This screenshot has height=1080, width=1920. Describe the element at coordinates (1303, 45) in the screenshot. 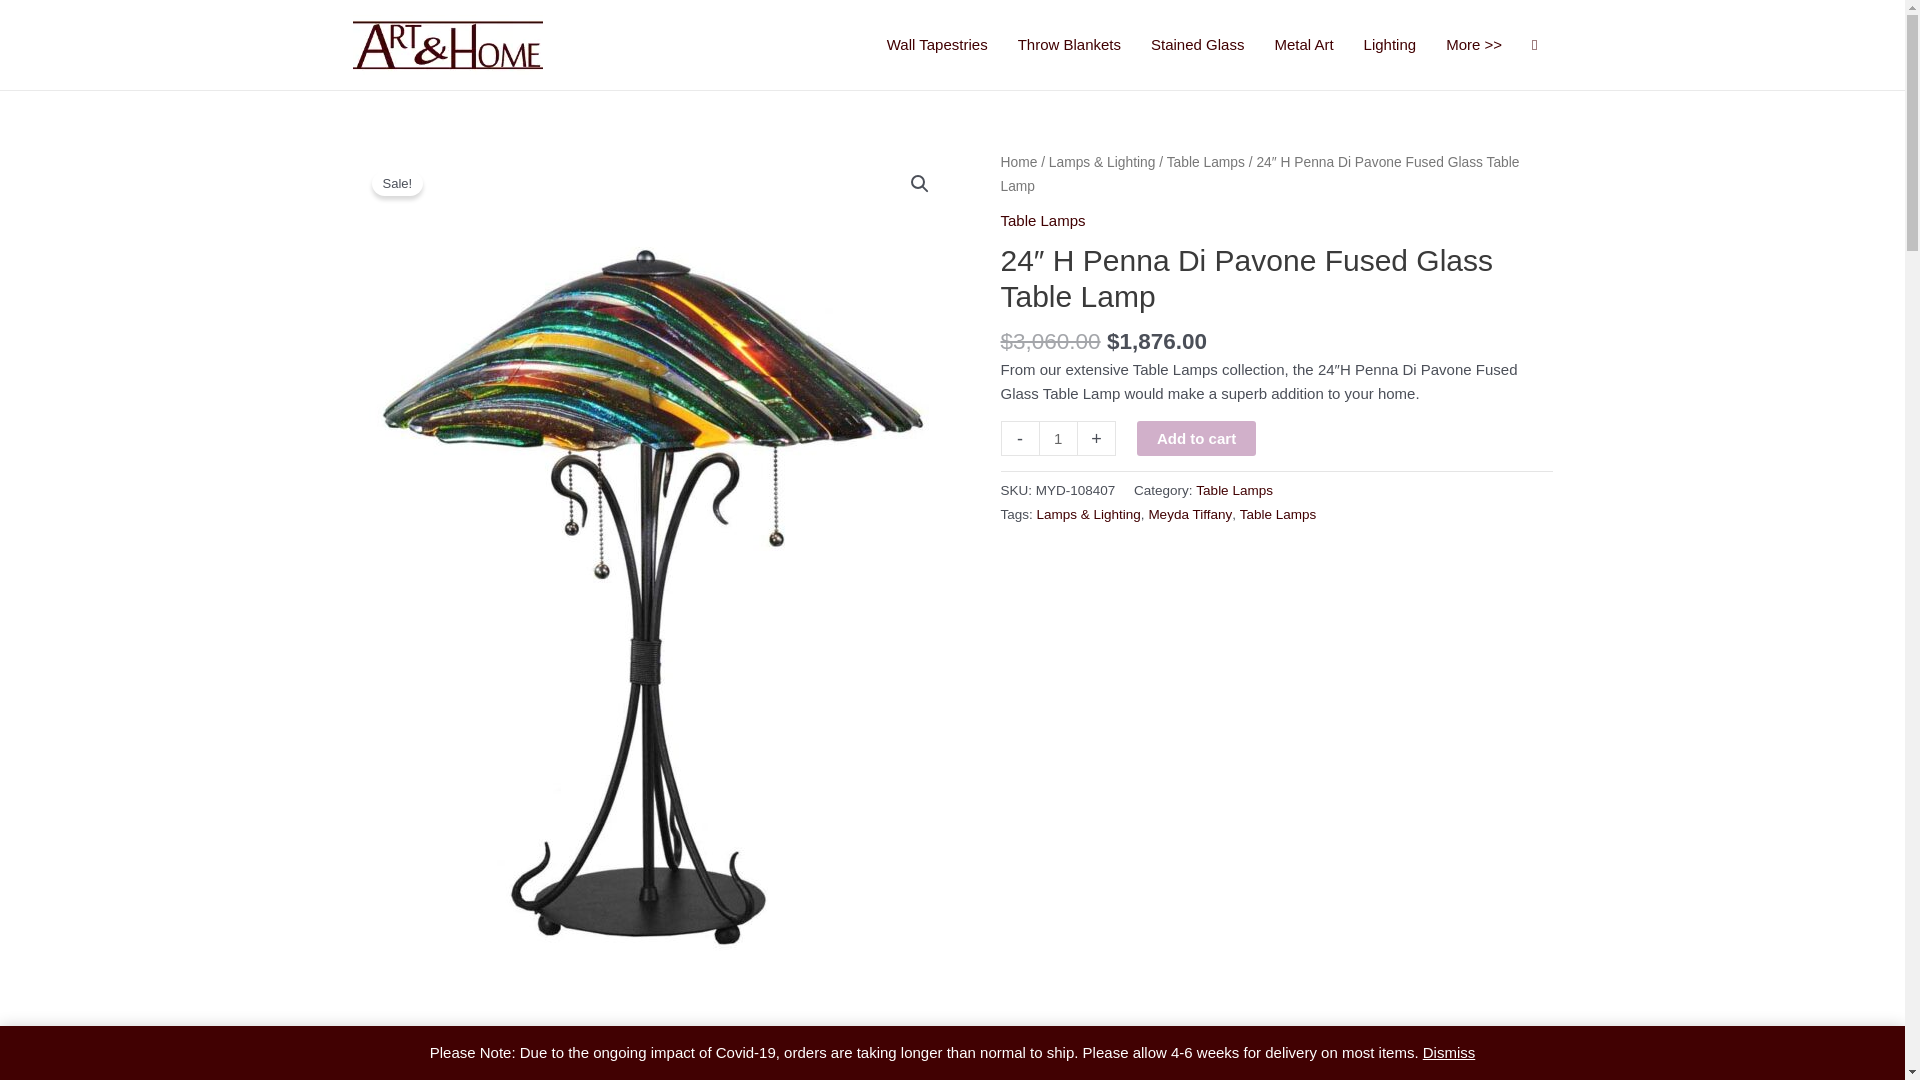

I see `Metal Art` at that location.